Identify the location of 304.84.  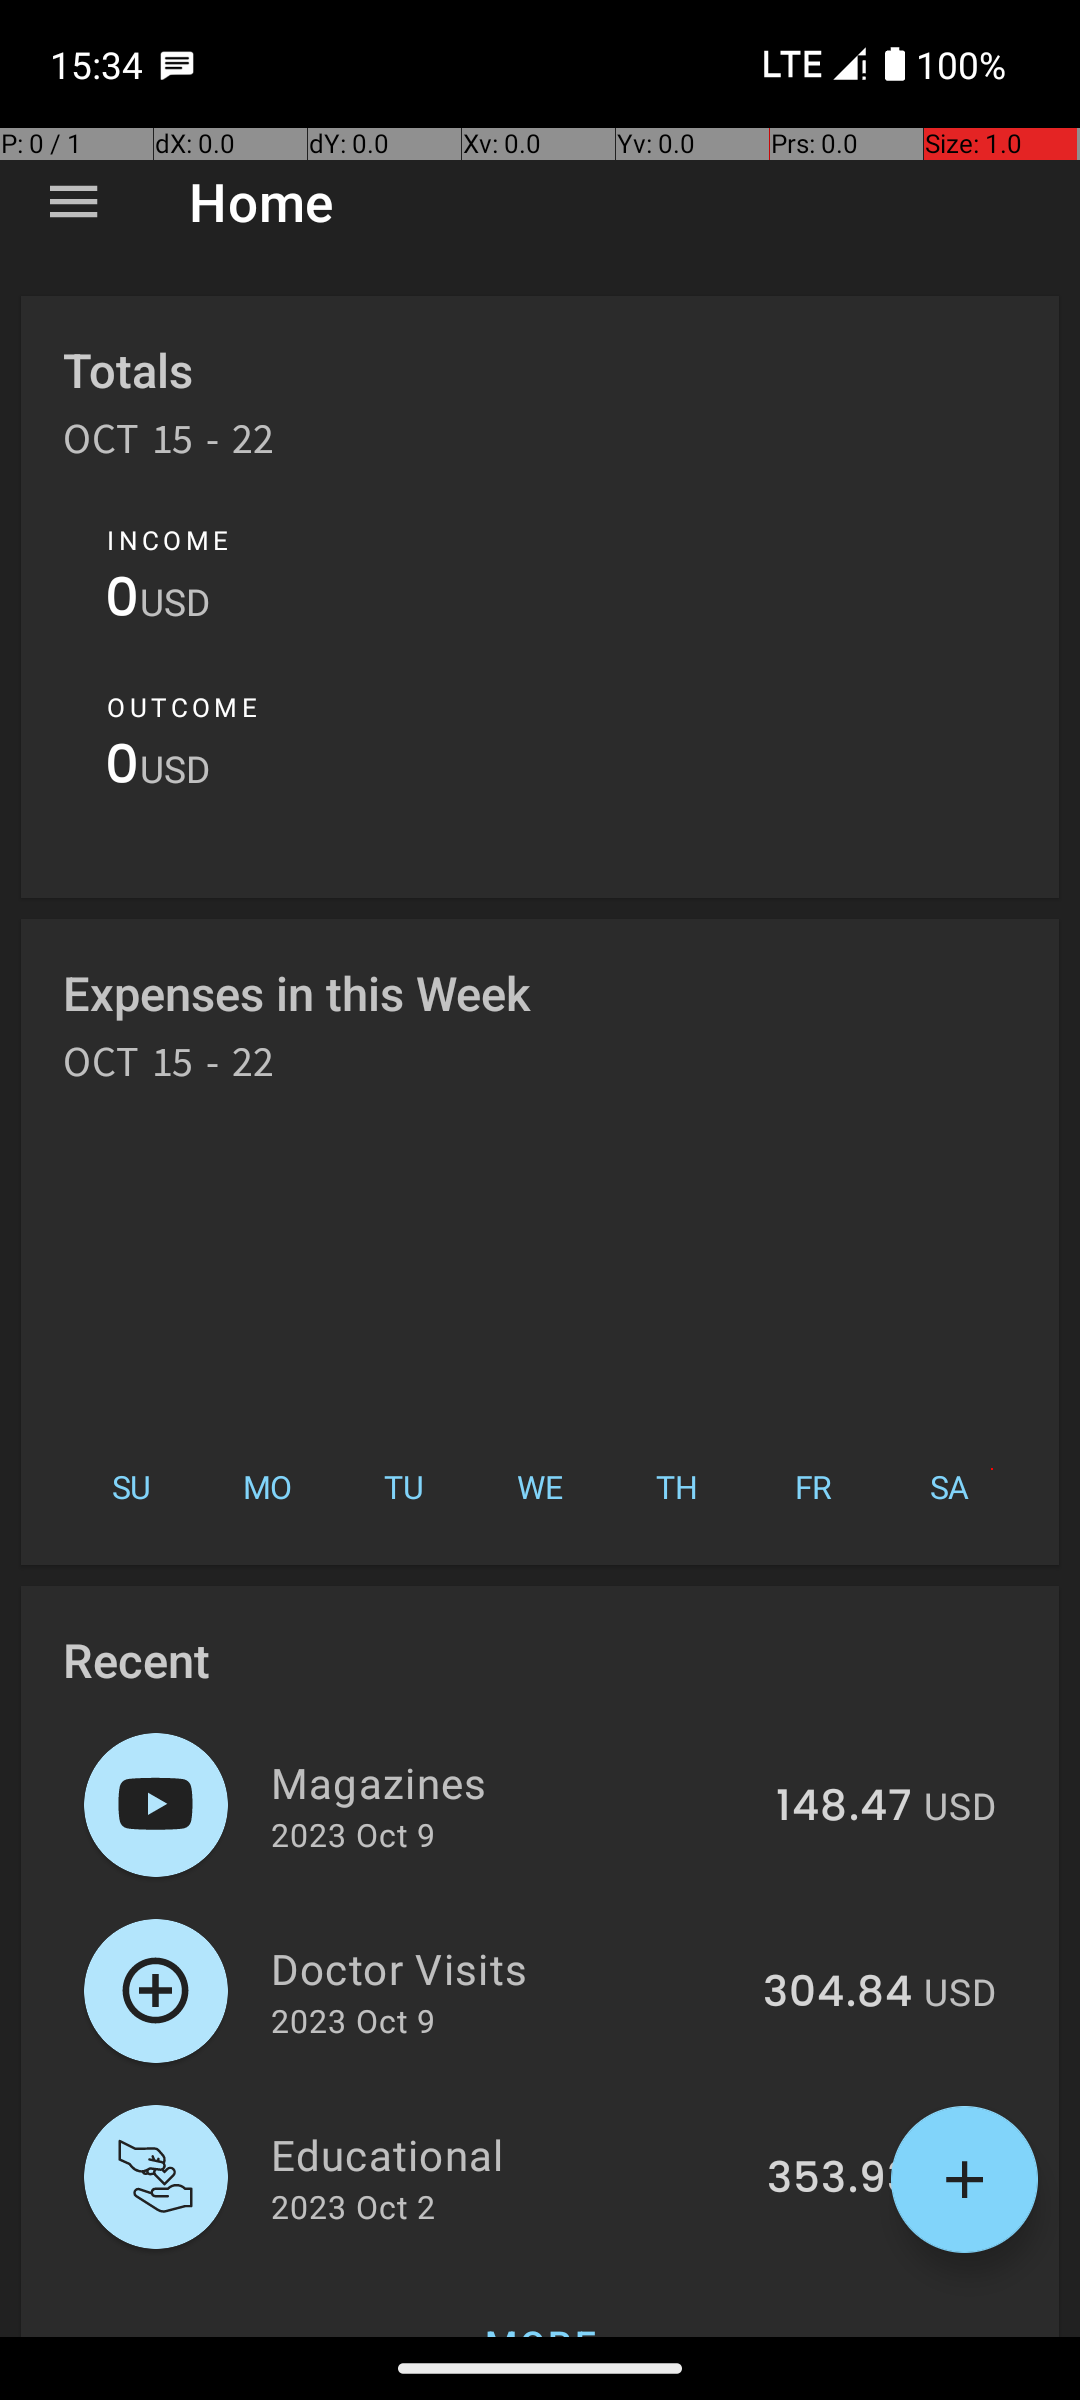
(838, 1993).